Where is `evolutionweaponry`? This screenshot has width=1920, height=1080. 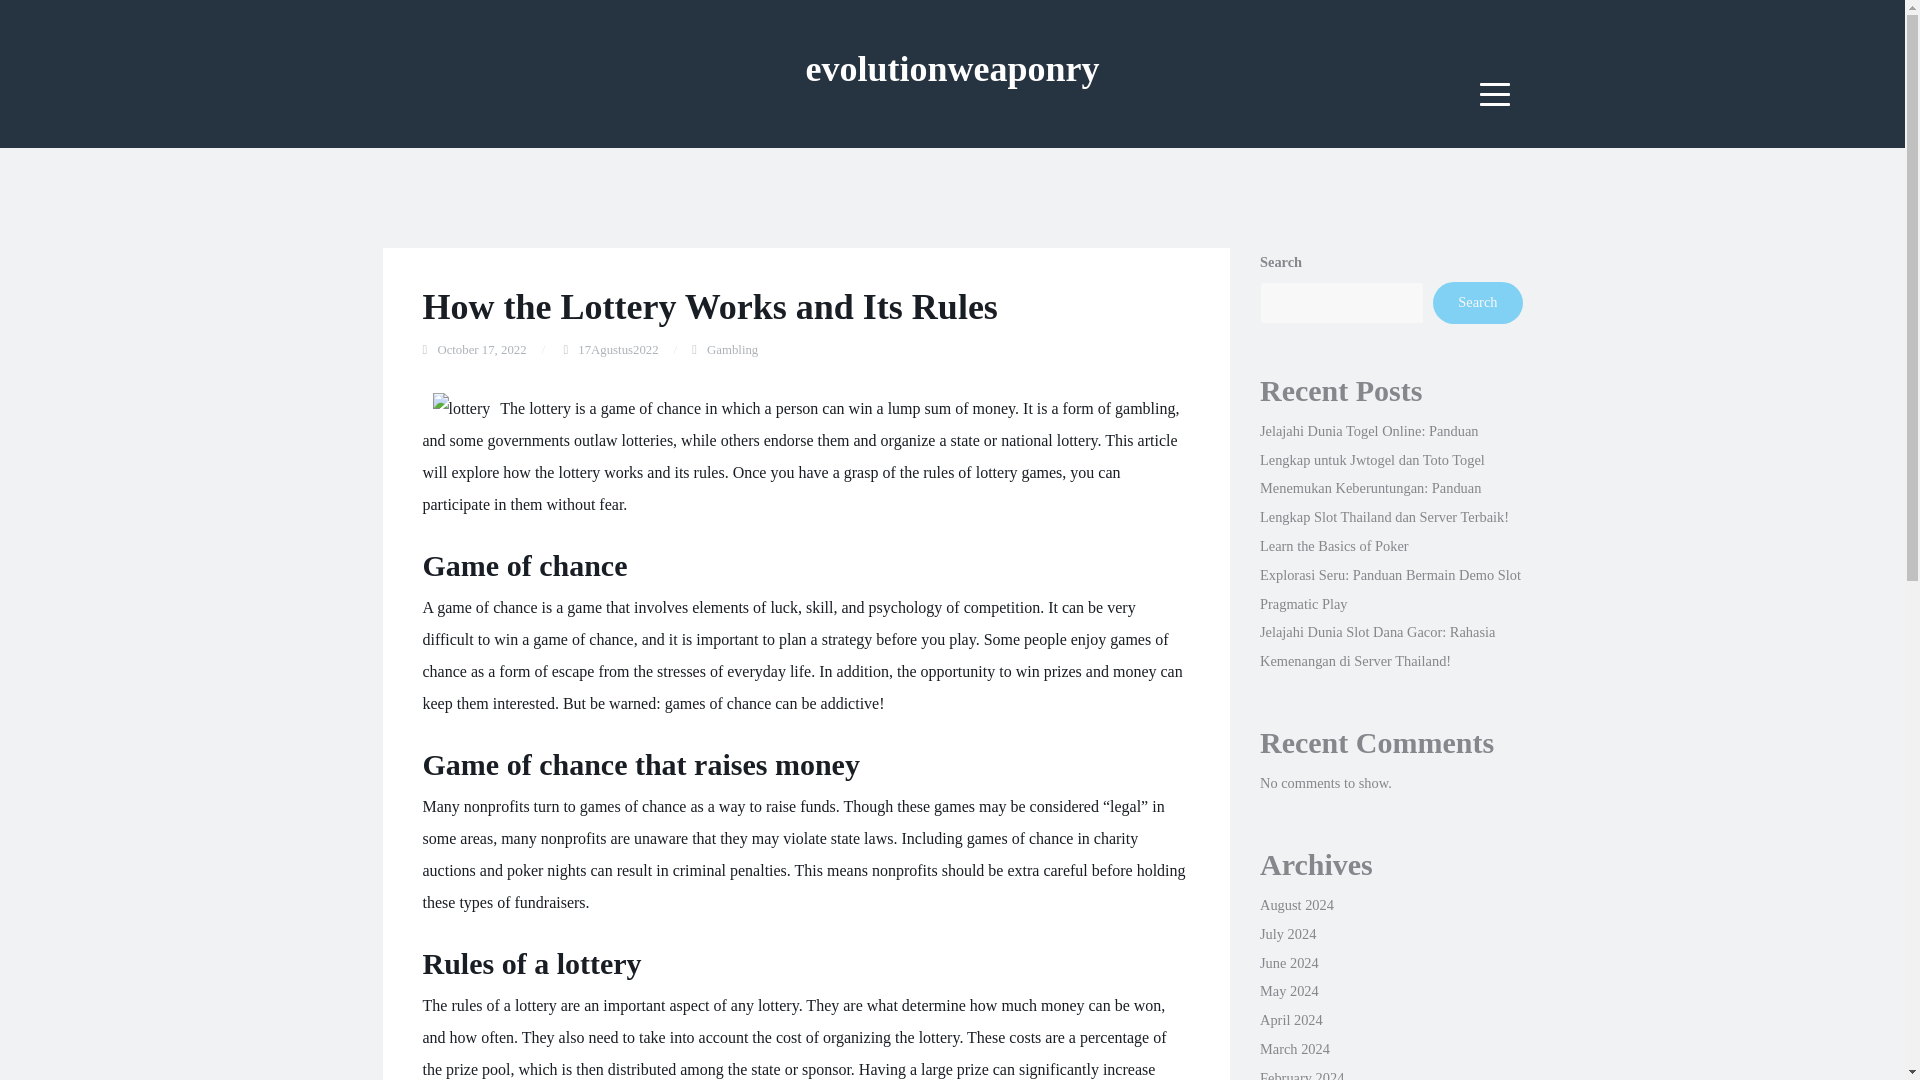
evolutionweaponry is located at coordinates (951, 68).